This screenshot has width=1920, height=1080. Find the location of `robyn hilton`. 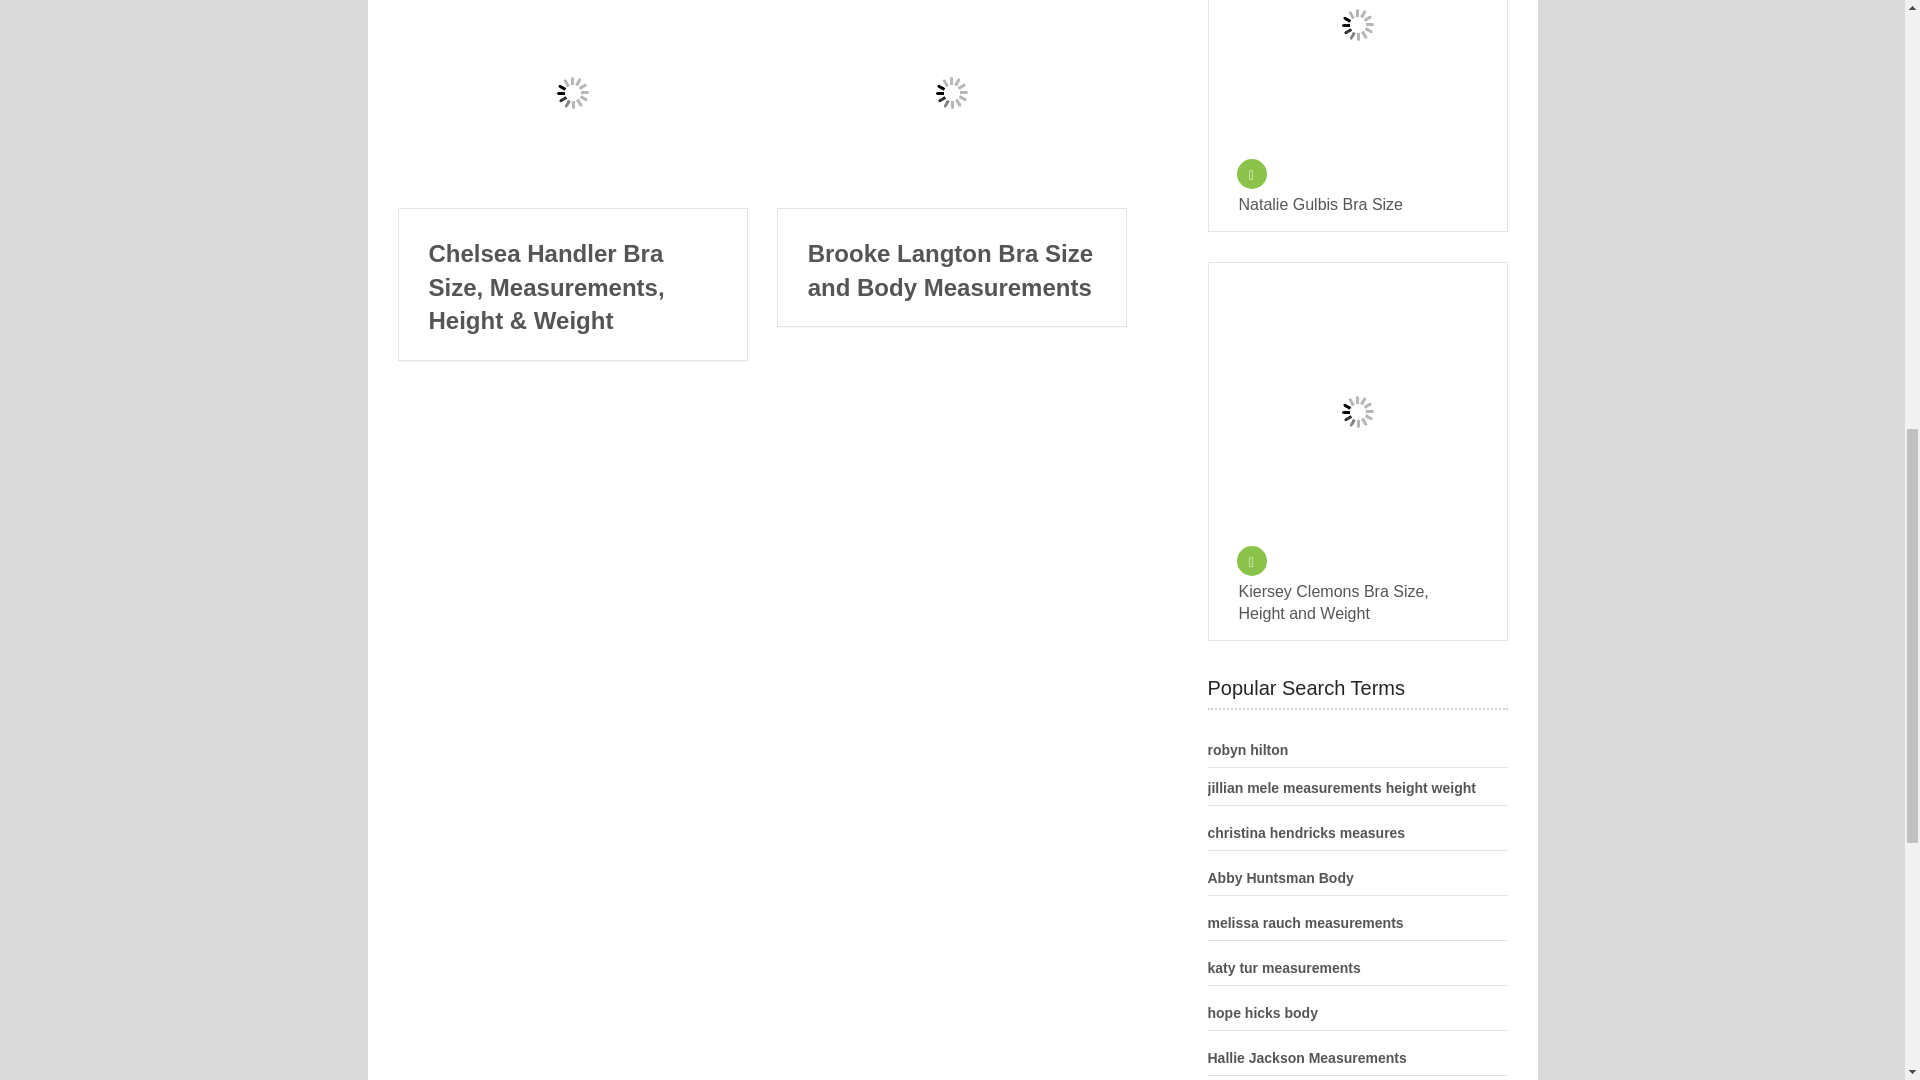

robyn hilton is located at coordinates (1248, 750).